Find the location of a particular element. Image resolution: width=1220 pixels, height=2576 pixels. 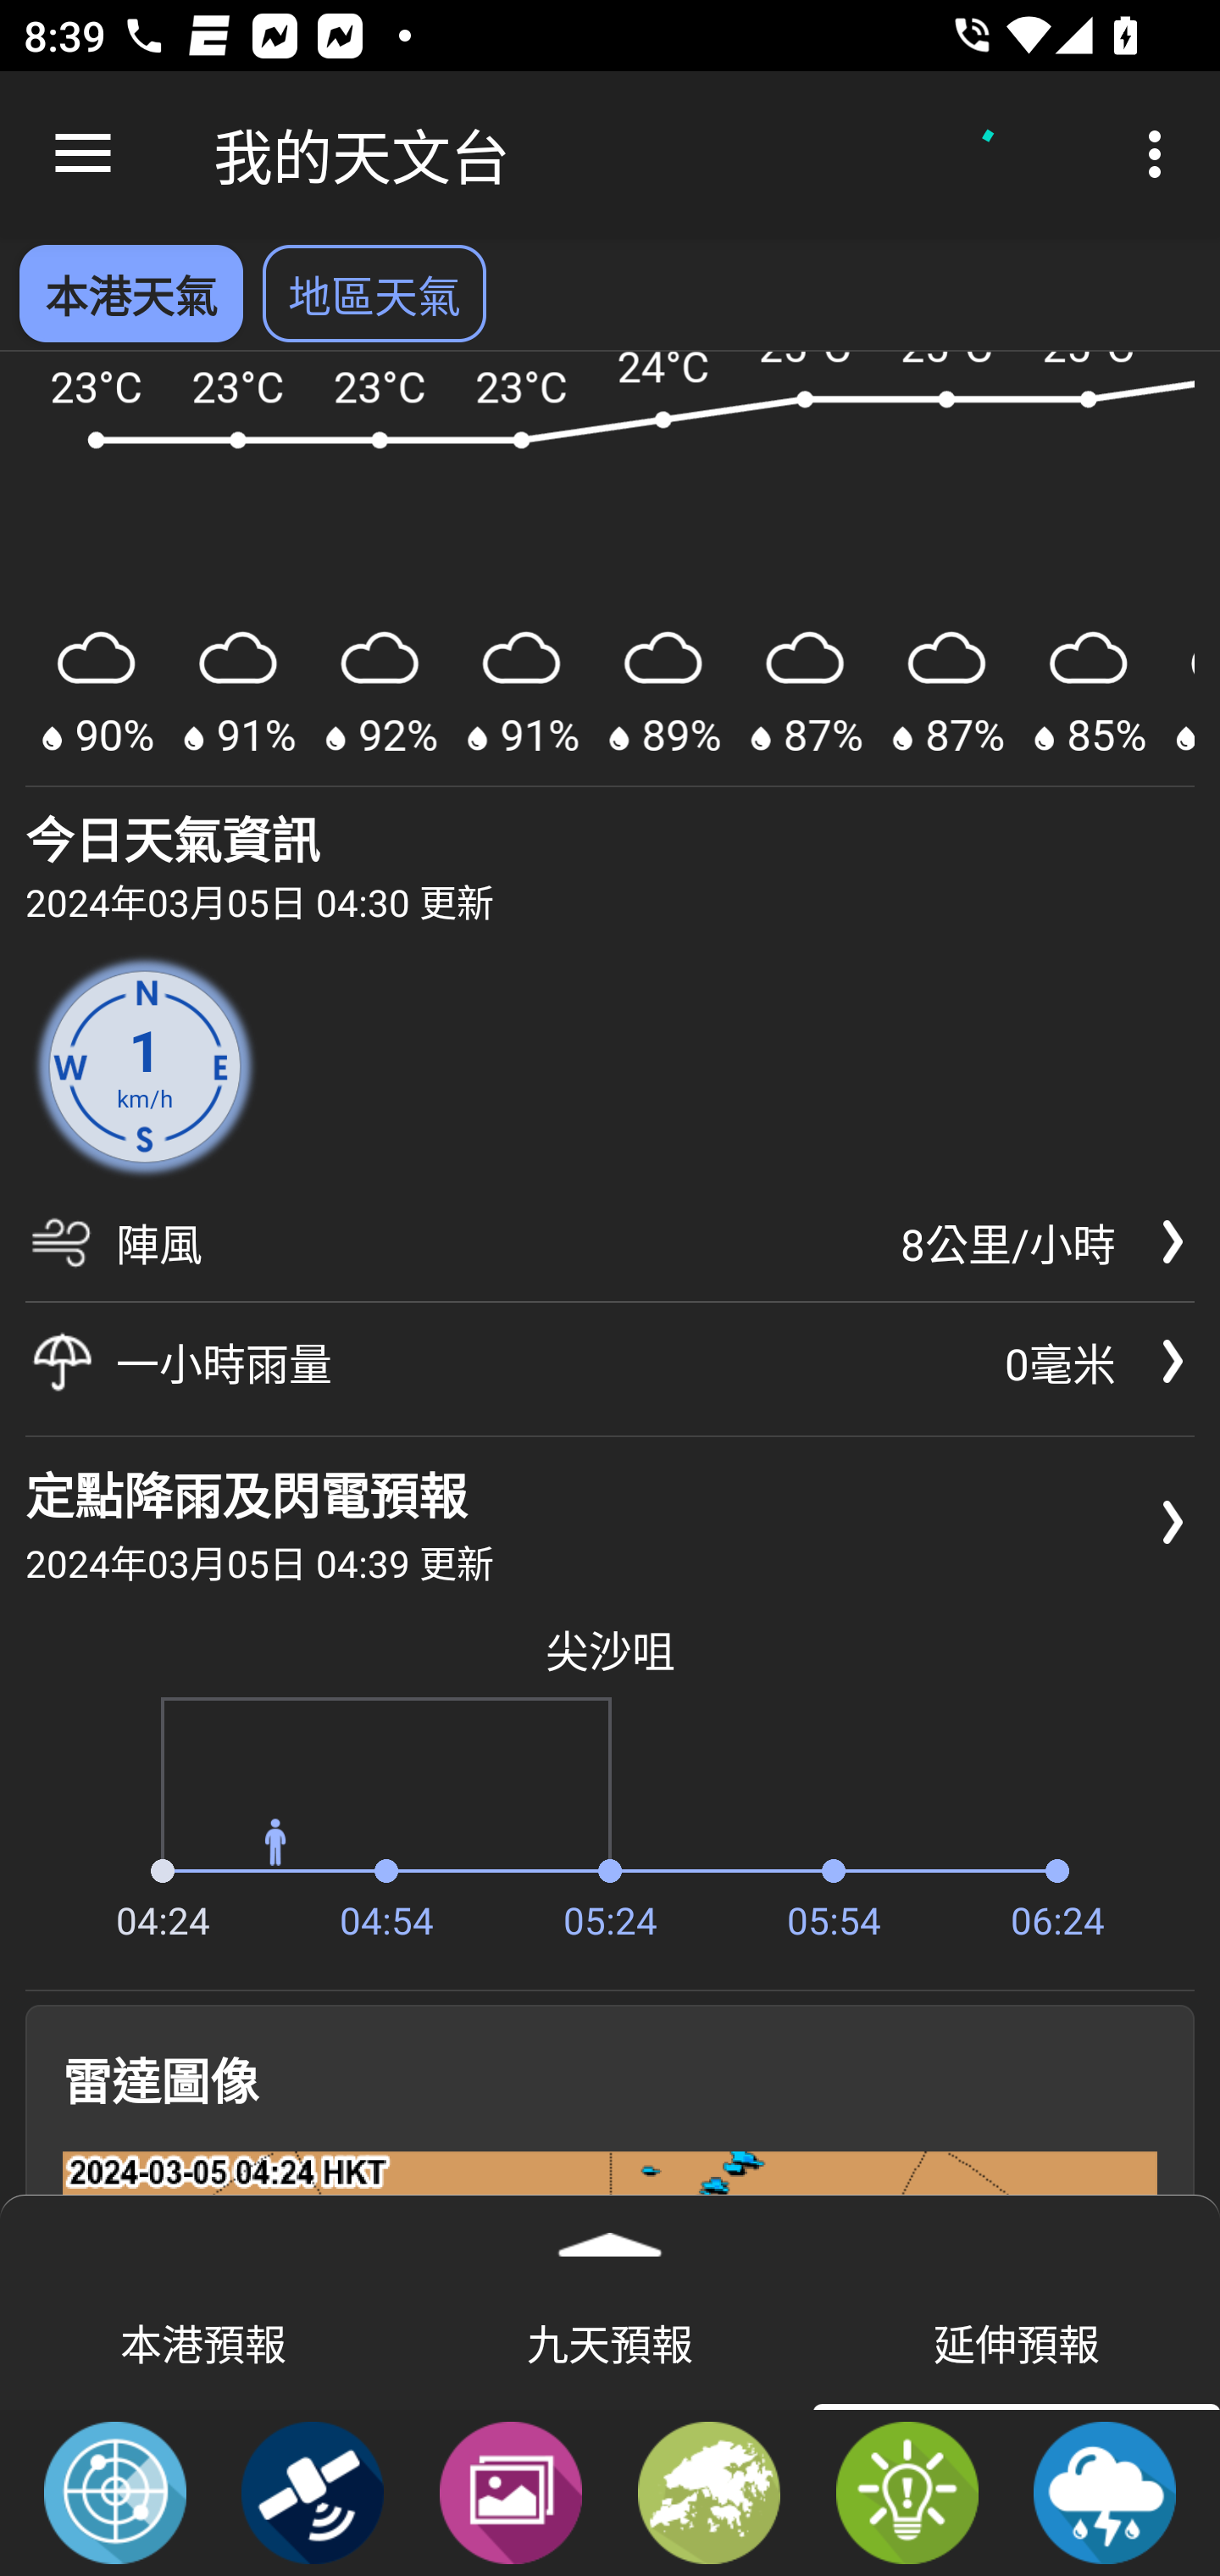

展開 is located at coordinates (610, 2234).